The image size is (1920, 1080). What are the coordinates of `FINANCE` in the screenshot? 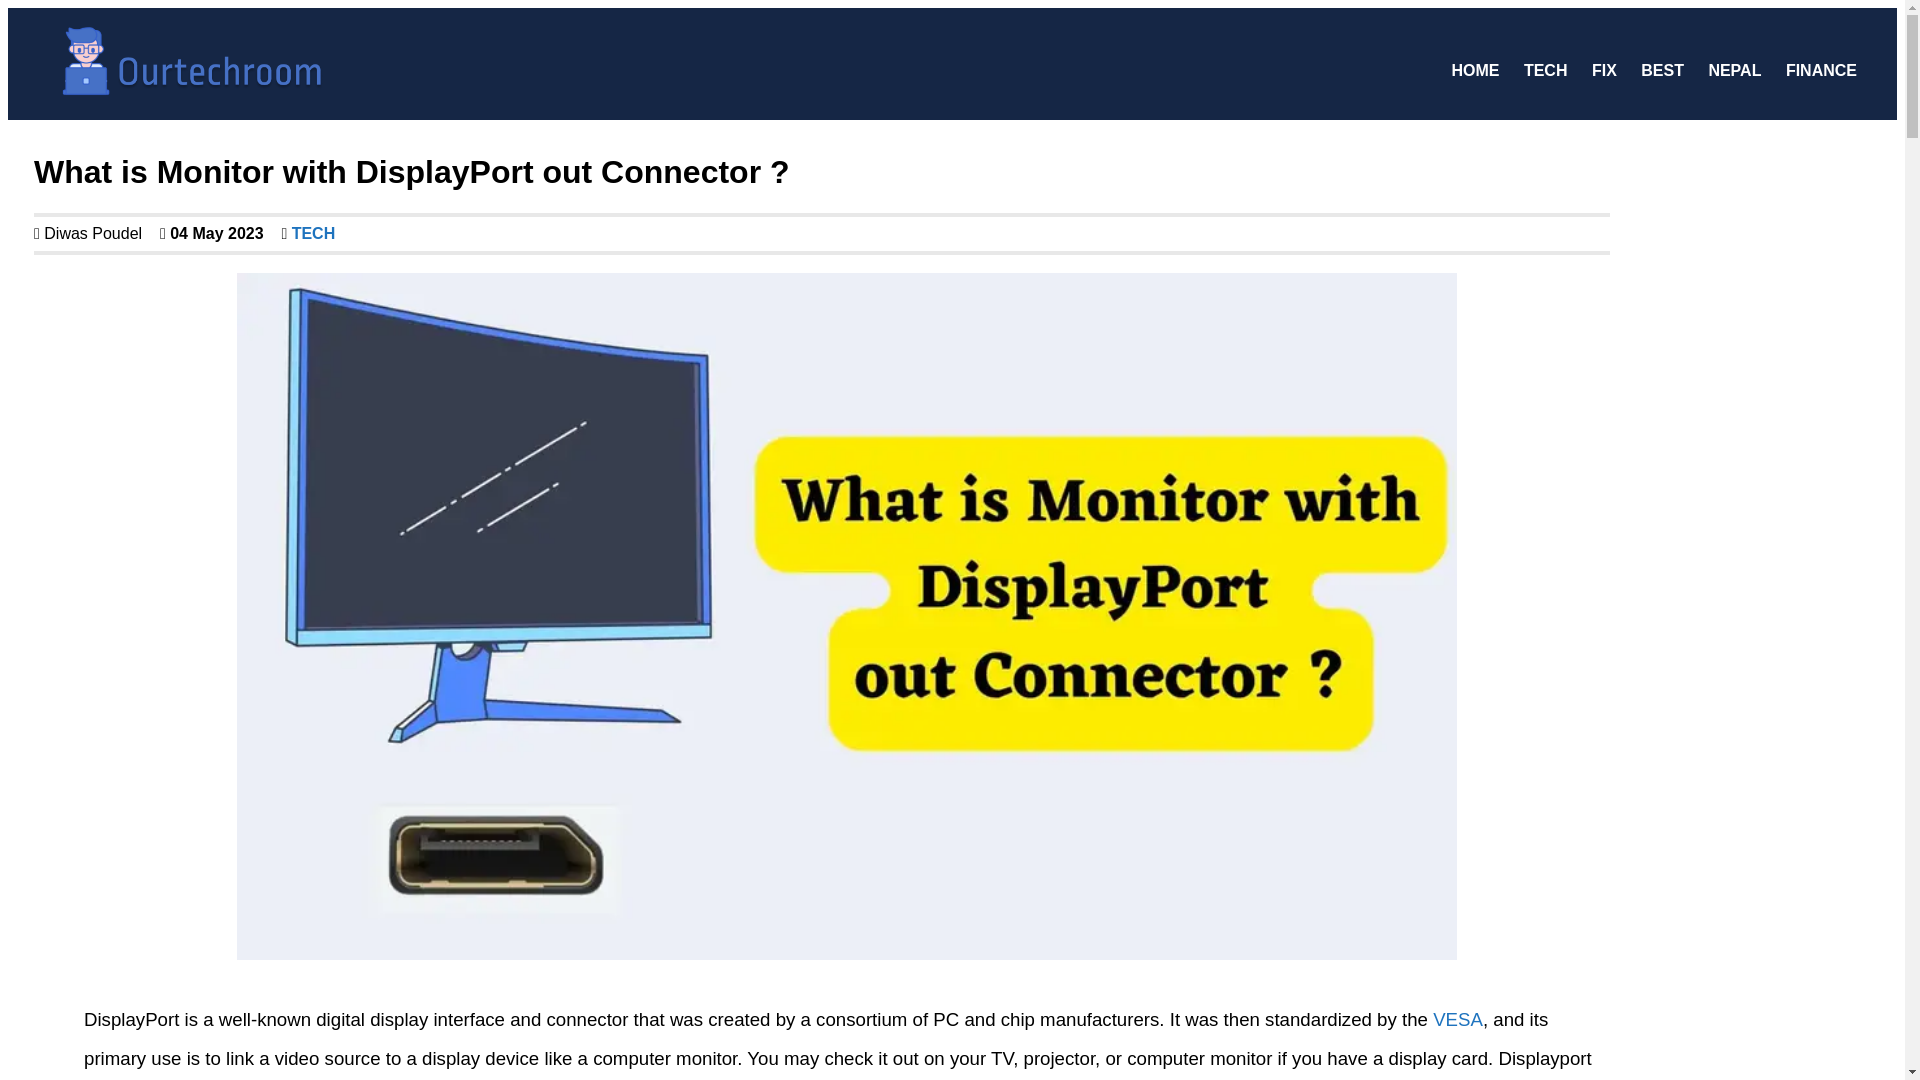 It's located at (1821, 70).